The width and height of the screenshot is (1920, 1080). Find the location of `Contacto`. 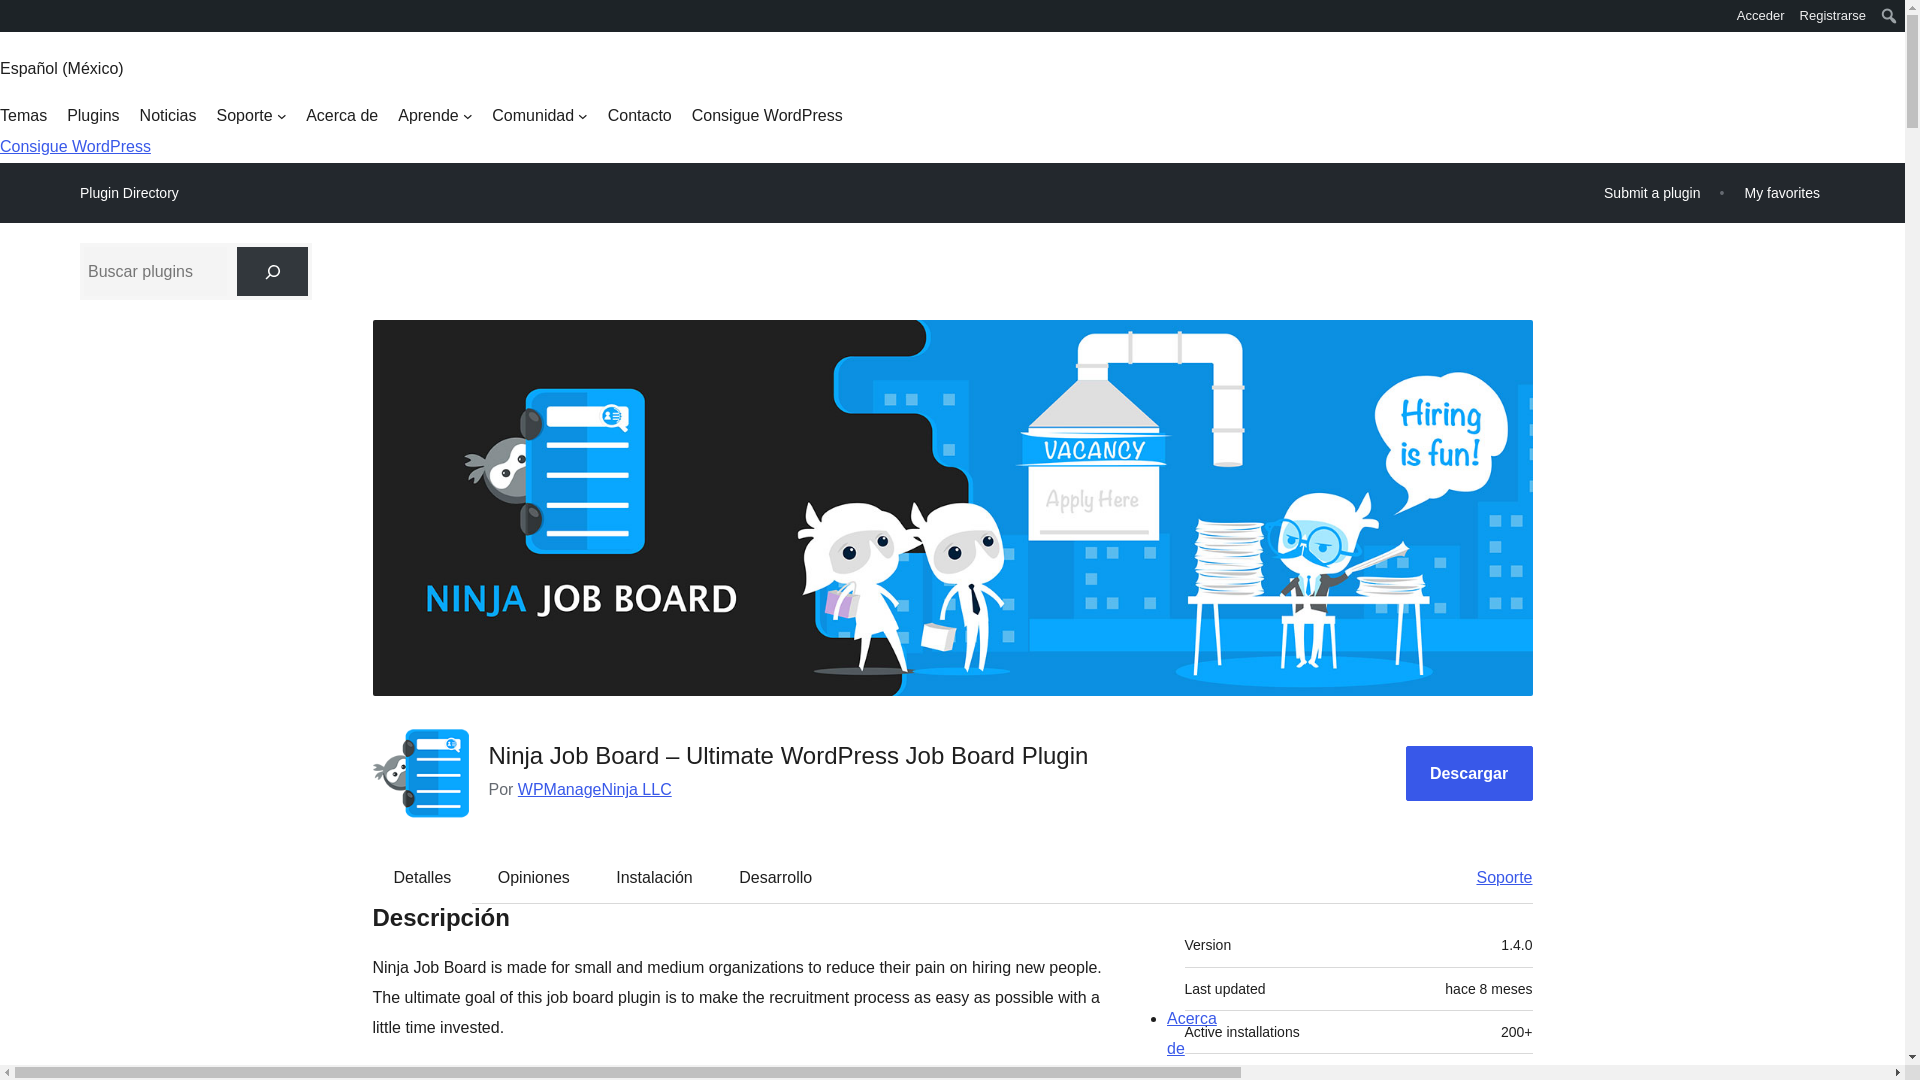

Contacto is located at coordinates (640, 116).